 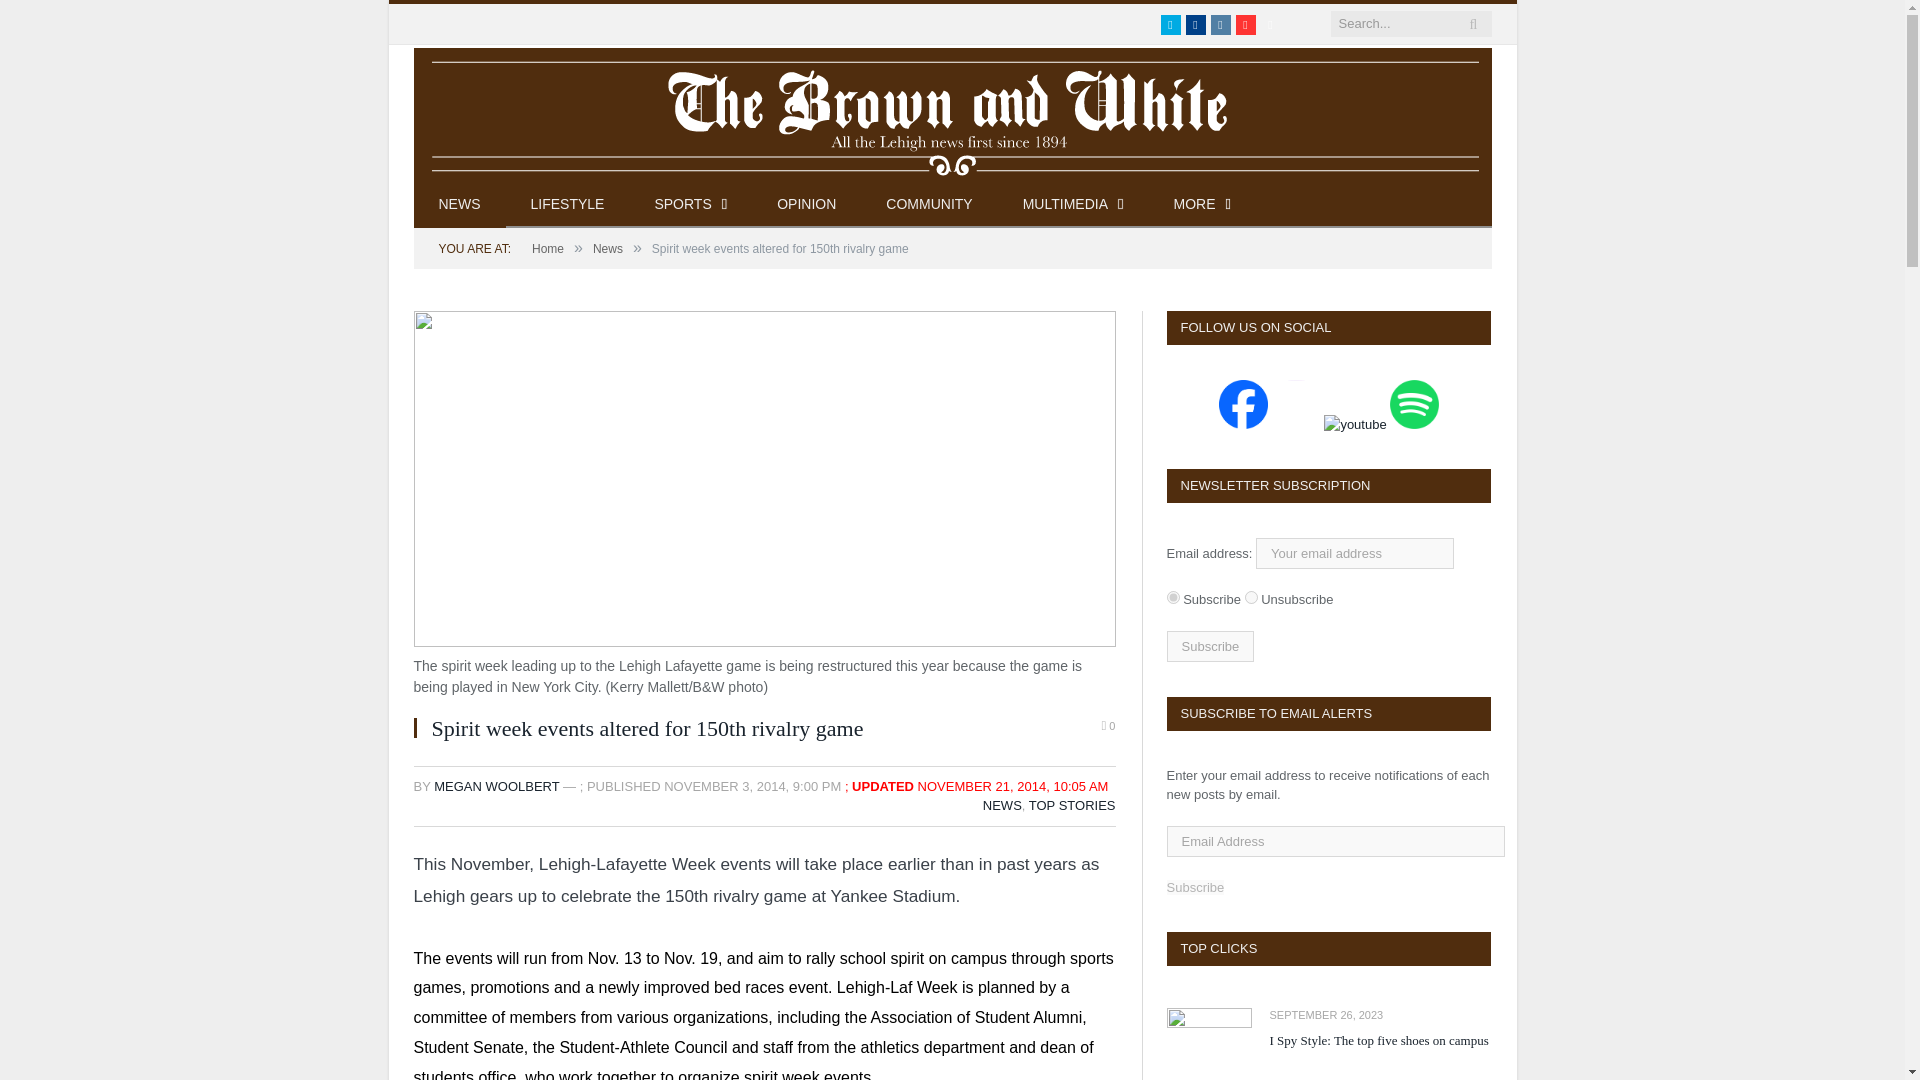 I want to click on Subscribe, so click(x=1209, y=646).